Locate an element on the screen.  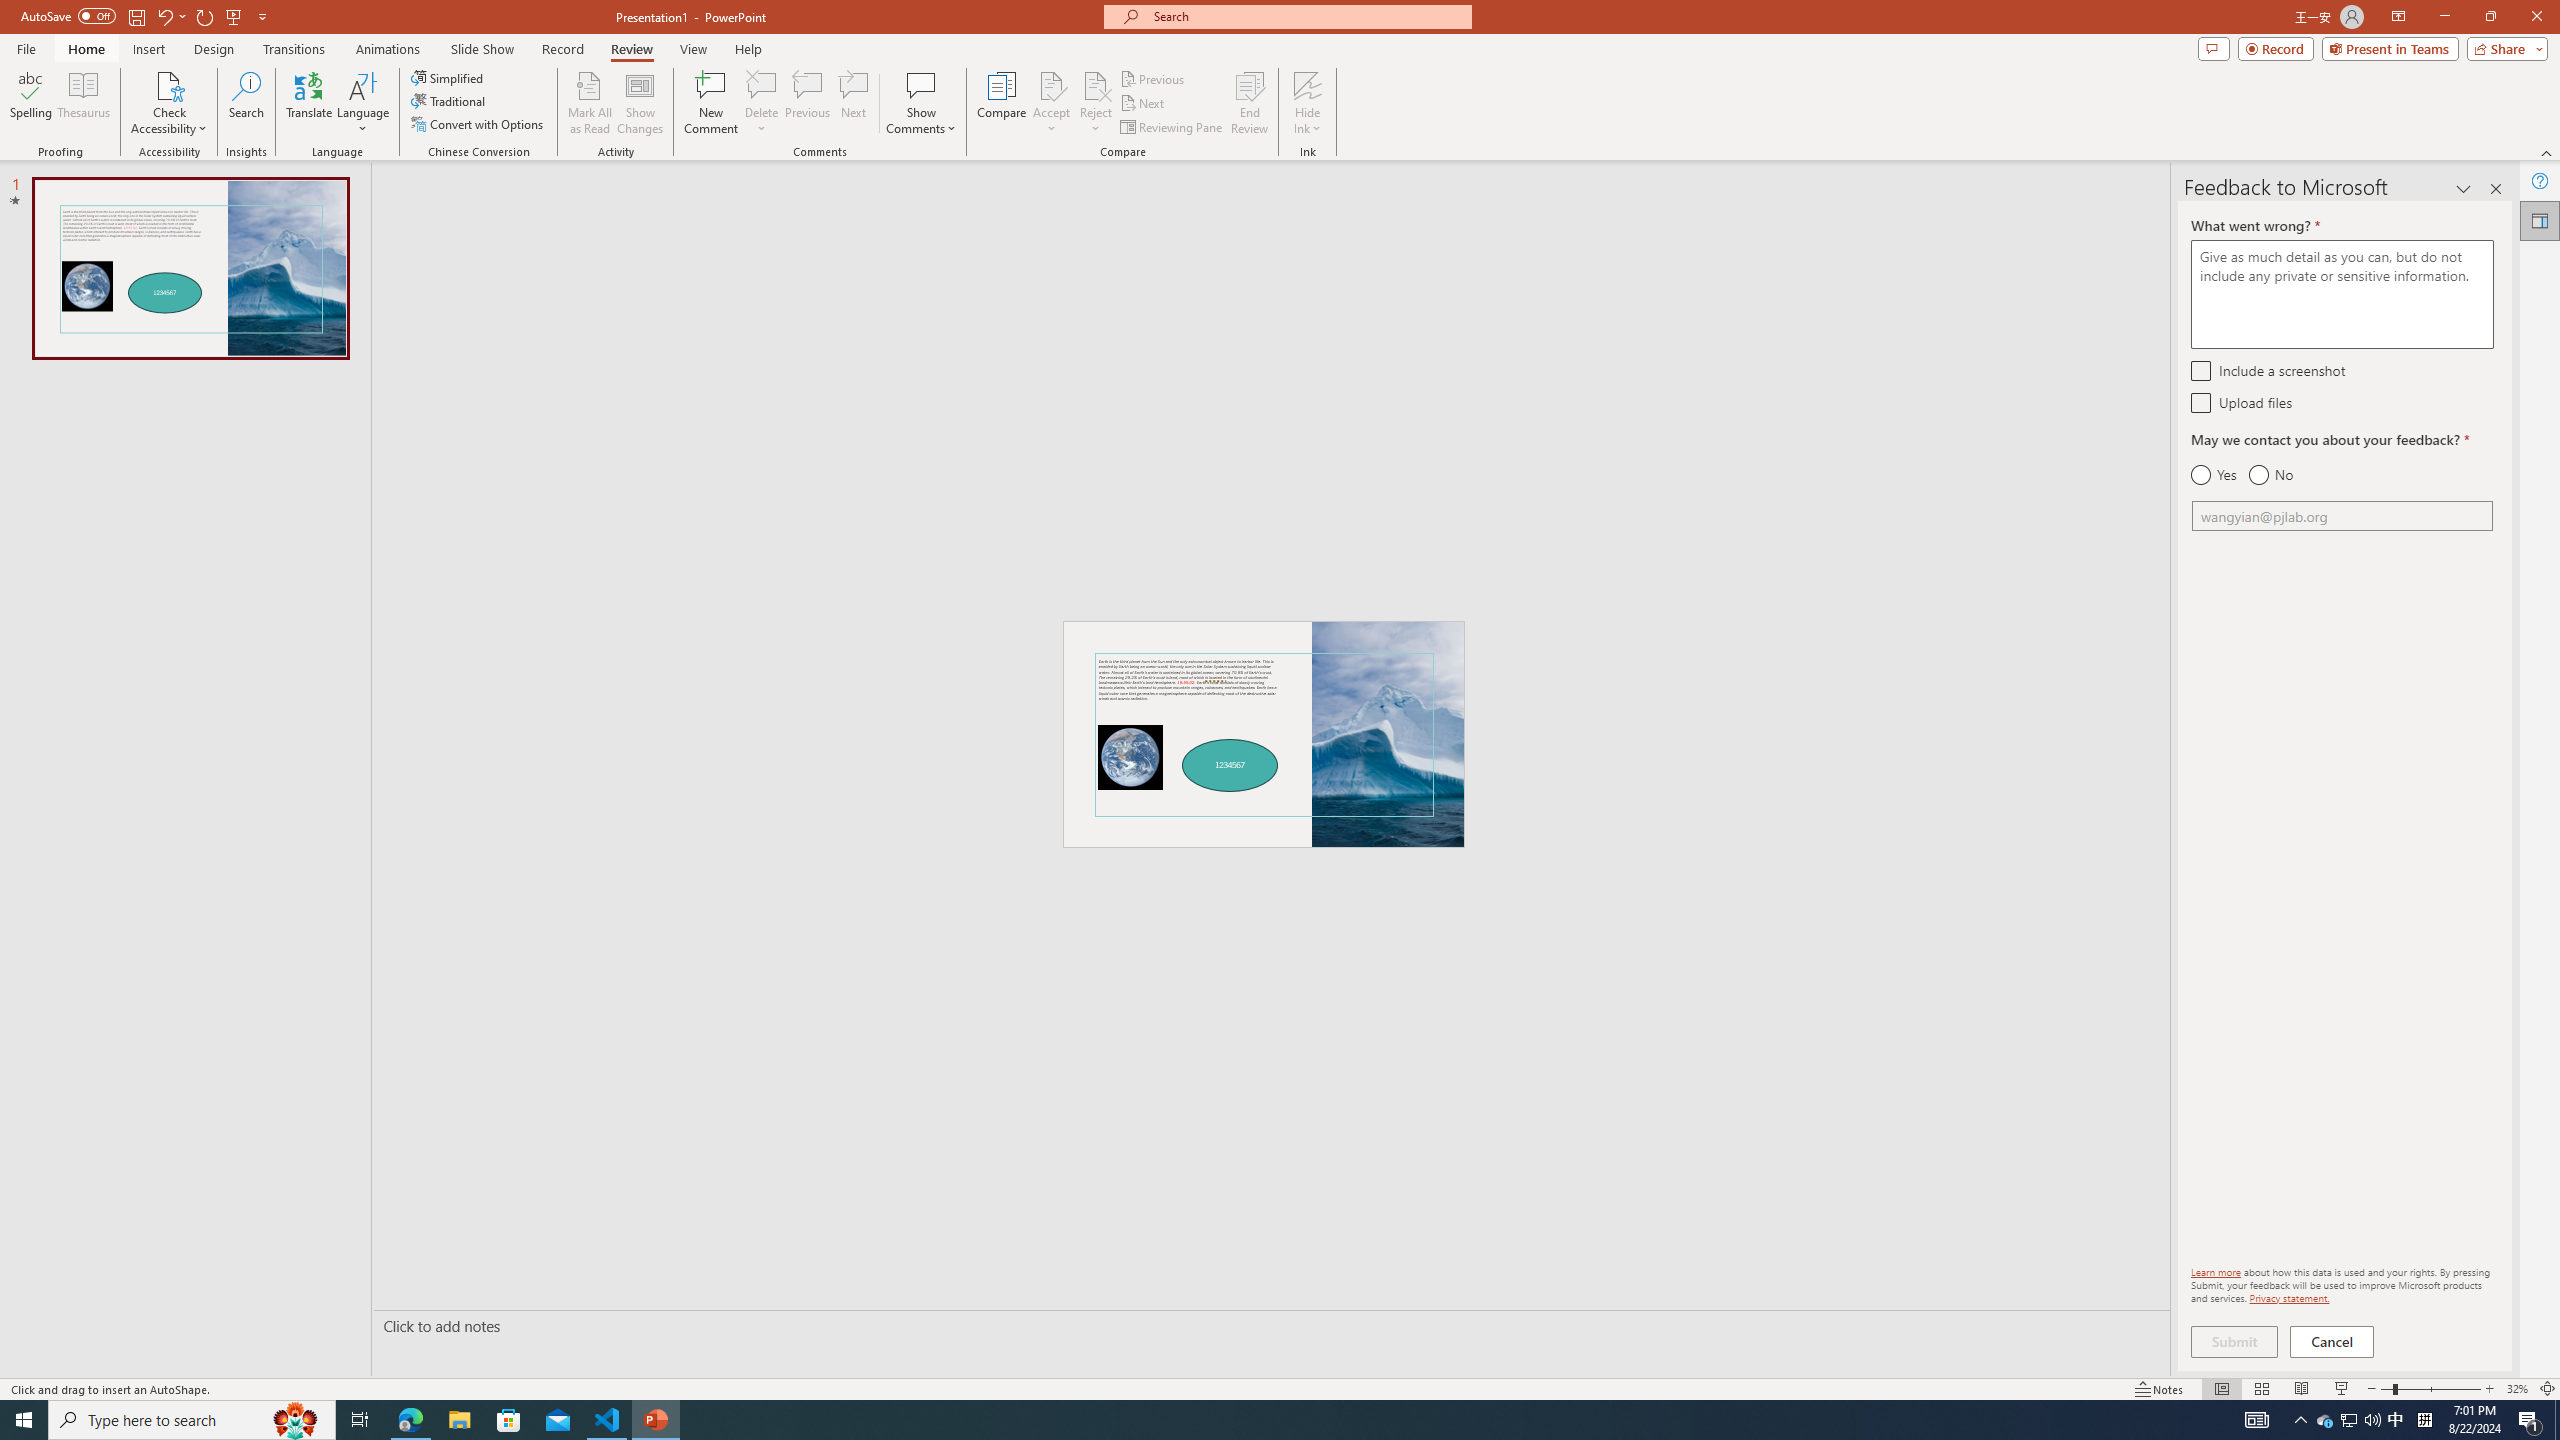
Previous is located at coordinates (1153, 78).